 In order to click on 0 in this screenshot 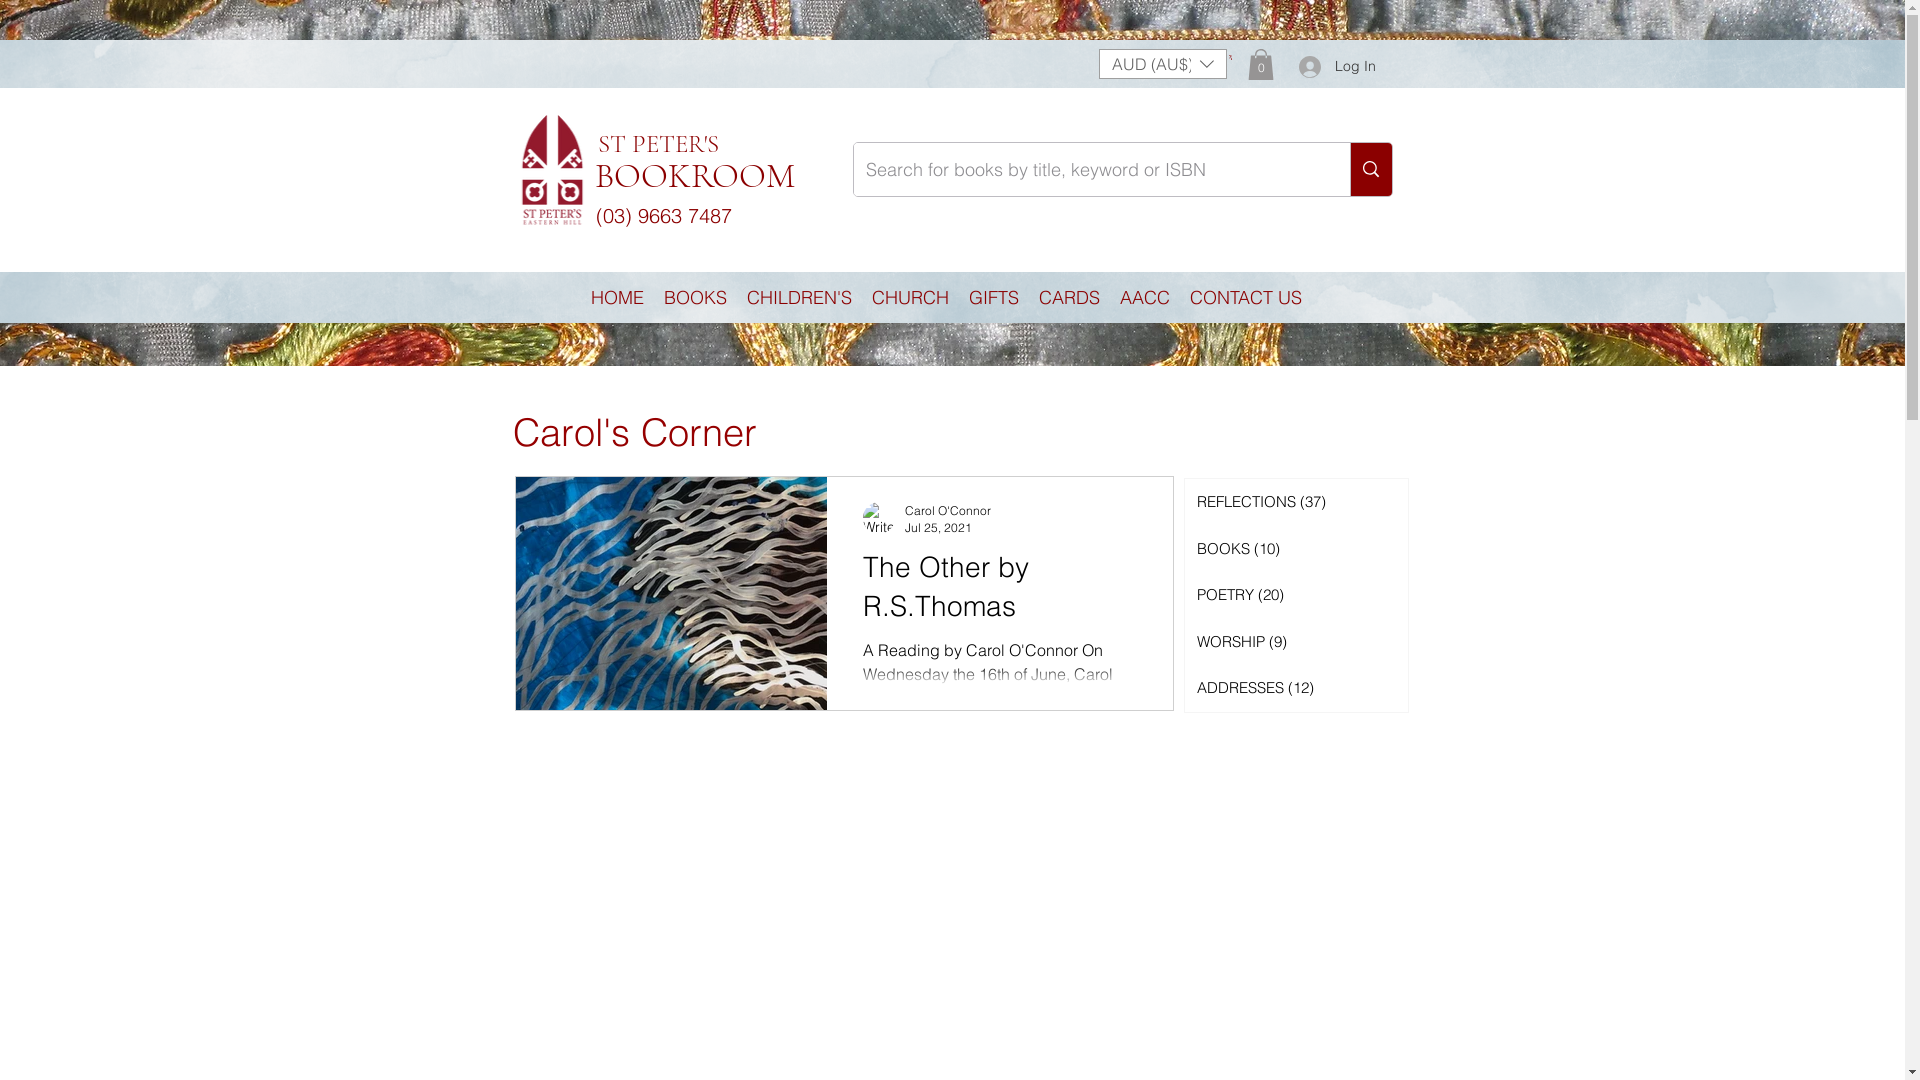, I will do `click(1230, 58)`.